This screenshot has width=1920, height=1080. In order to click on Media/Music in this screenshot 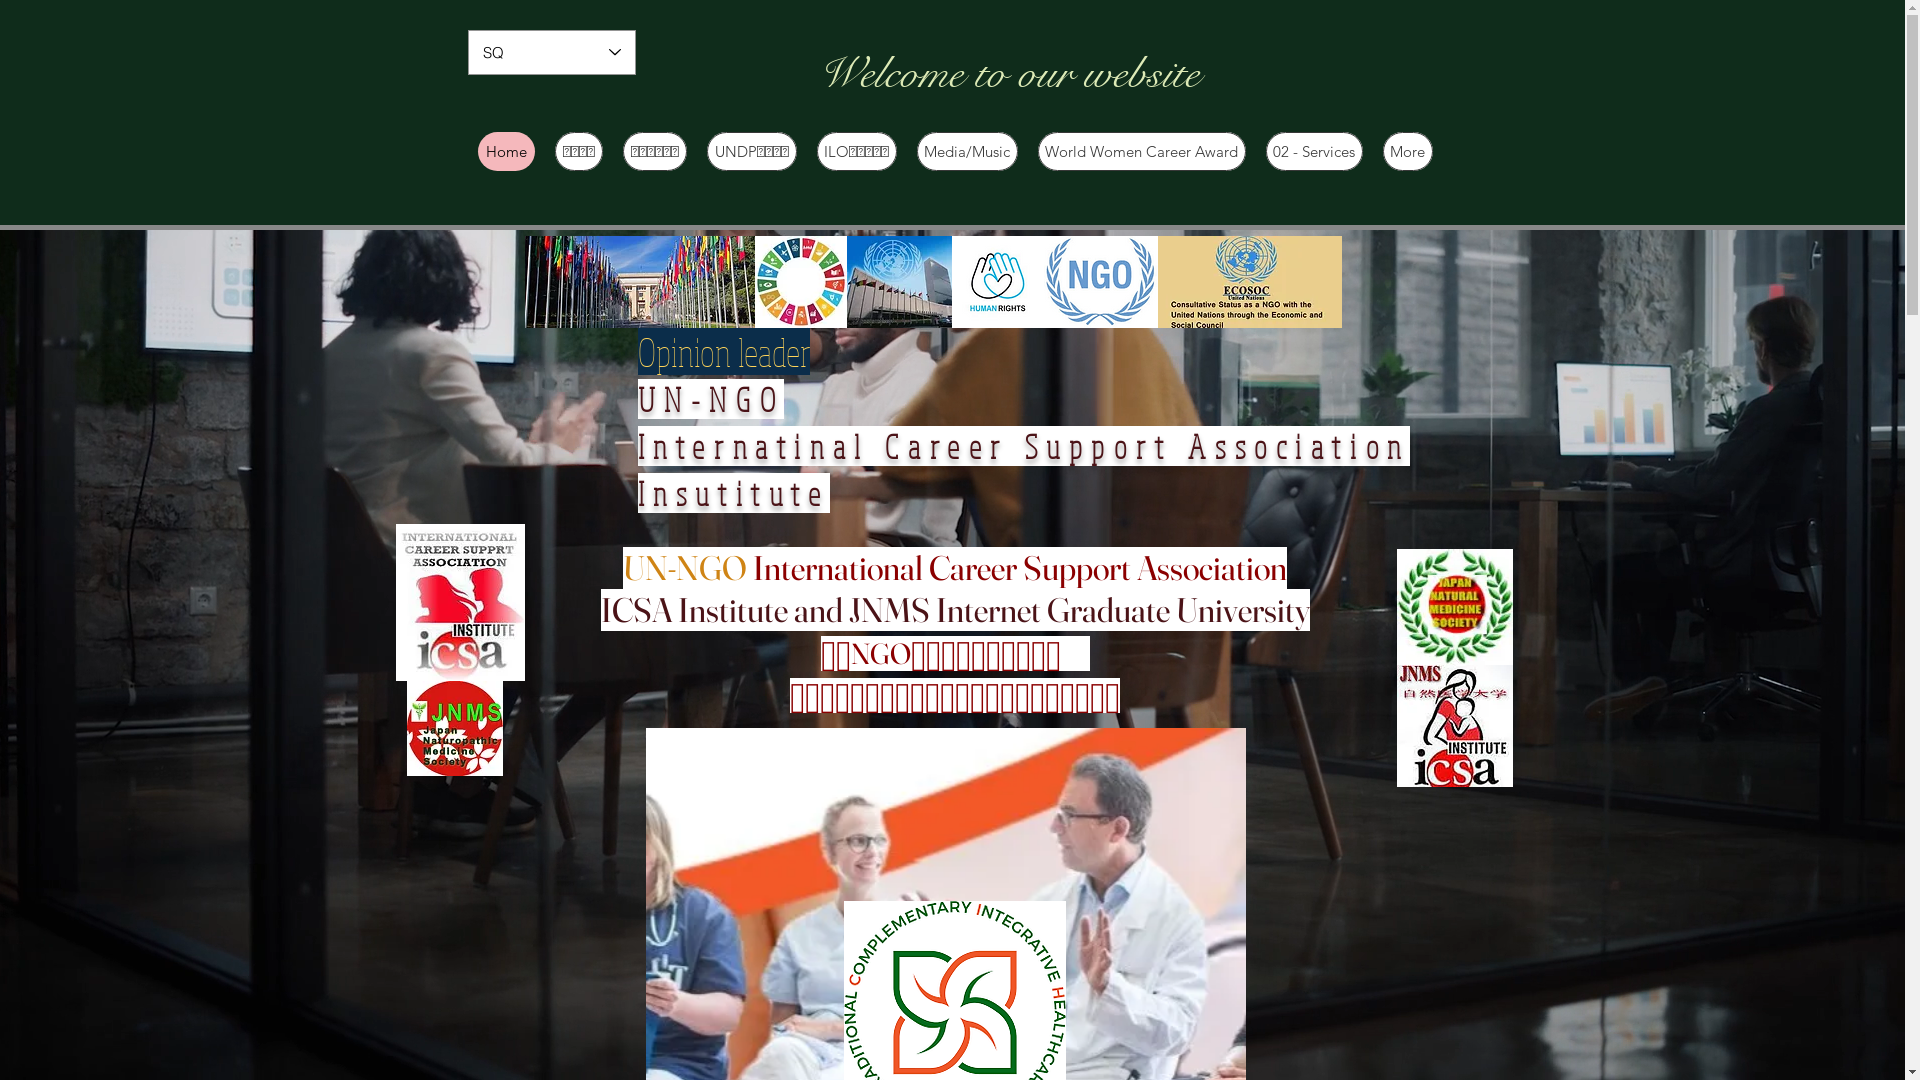, I will do `click(966, 152)`.